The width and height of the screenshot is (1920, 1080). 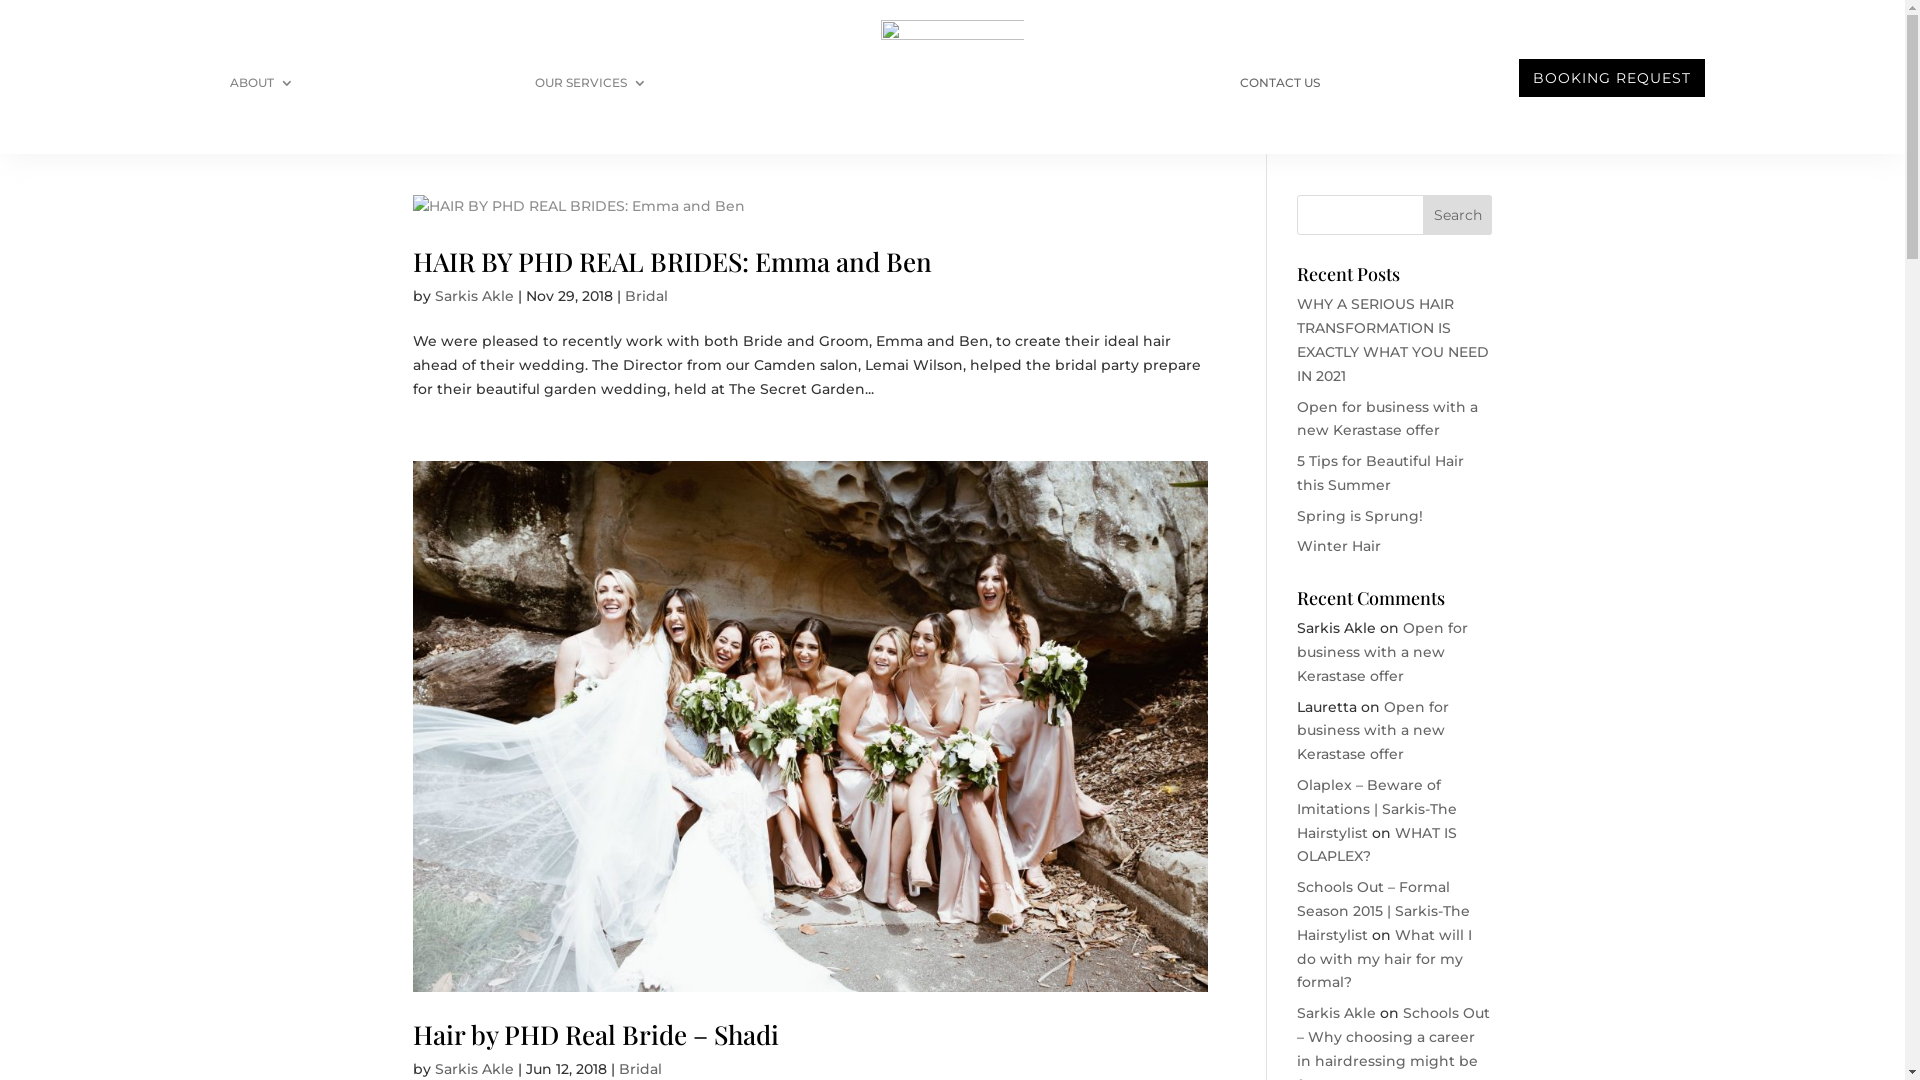 What do you see at coordinates (672, 262) in the screenshot?
I see `HAIR BY PHD REAL BRIDES: Emma and Ben` at bounding box center [672, 262].